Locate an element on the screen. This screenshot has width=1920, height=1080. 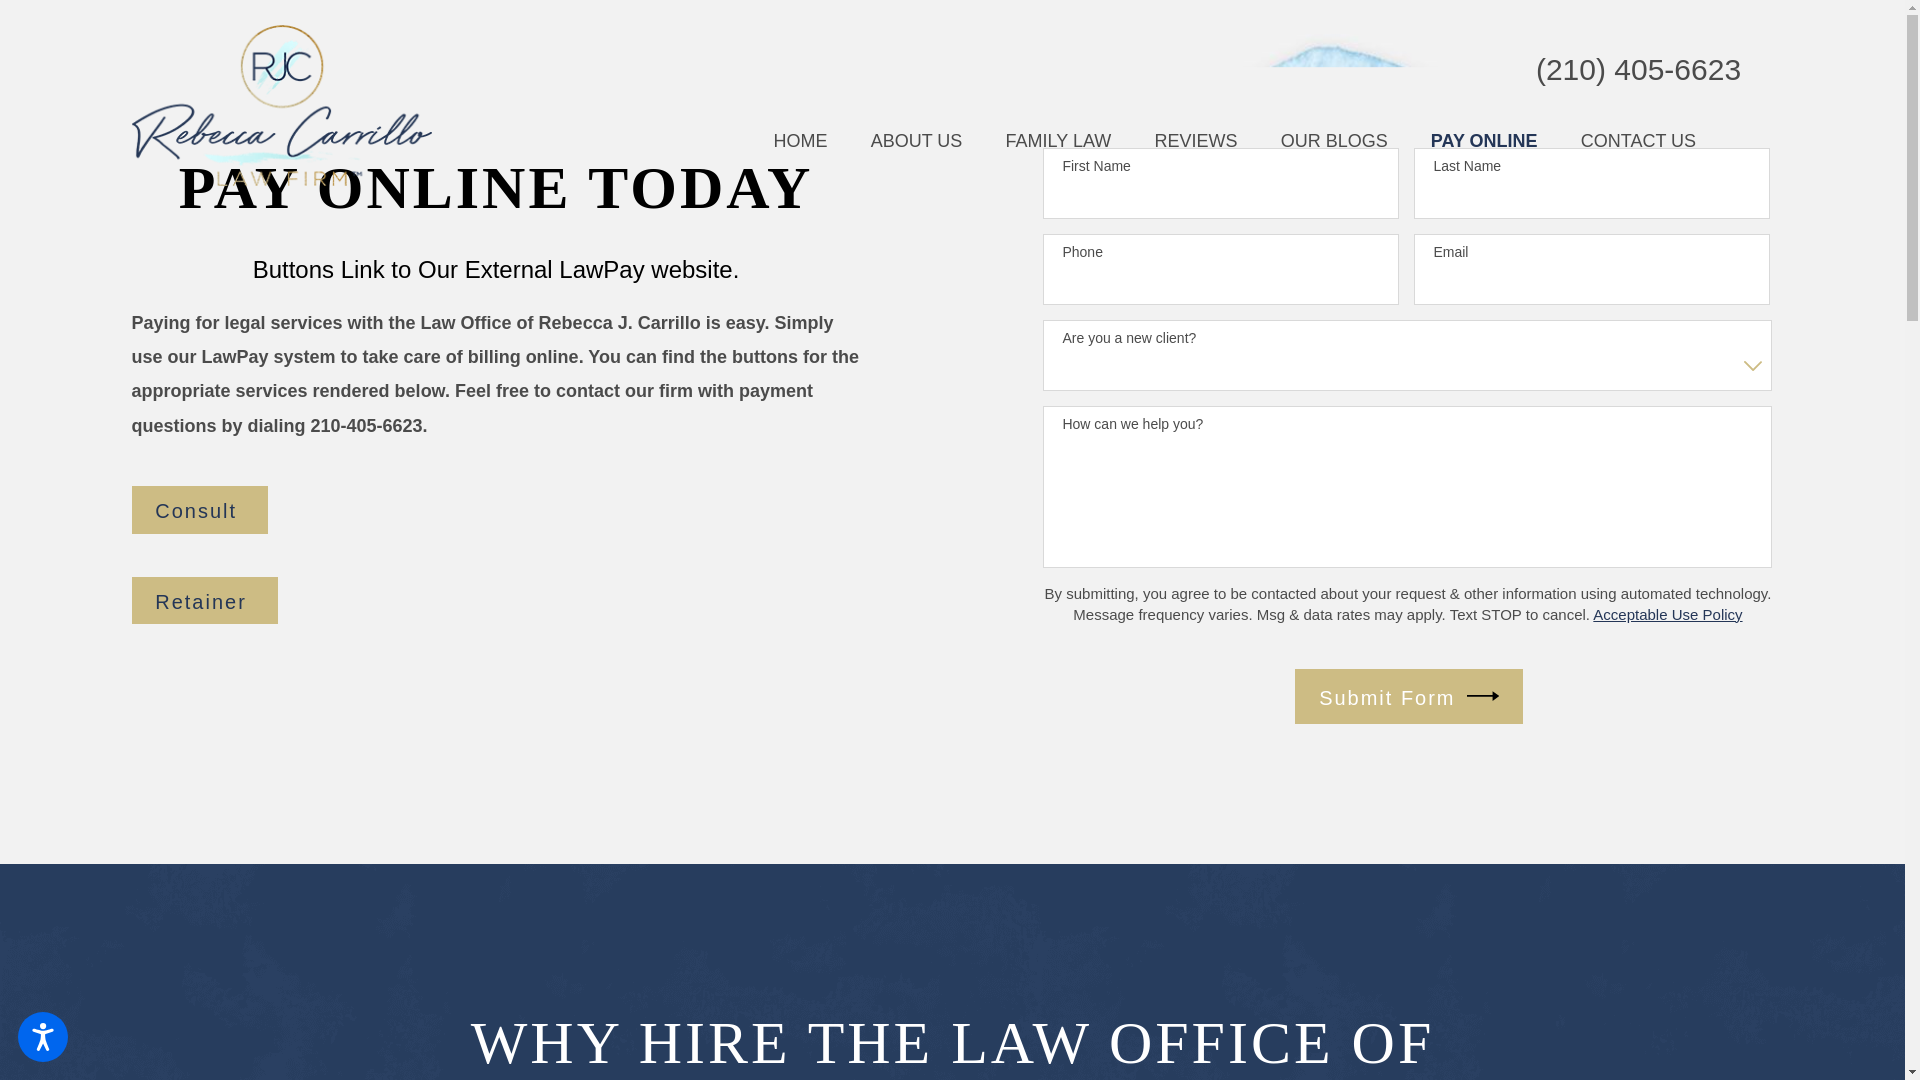
The Law Office of Rebecca J. Carrillo is located at coordinates (282, 104).